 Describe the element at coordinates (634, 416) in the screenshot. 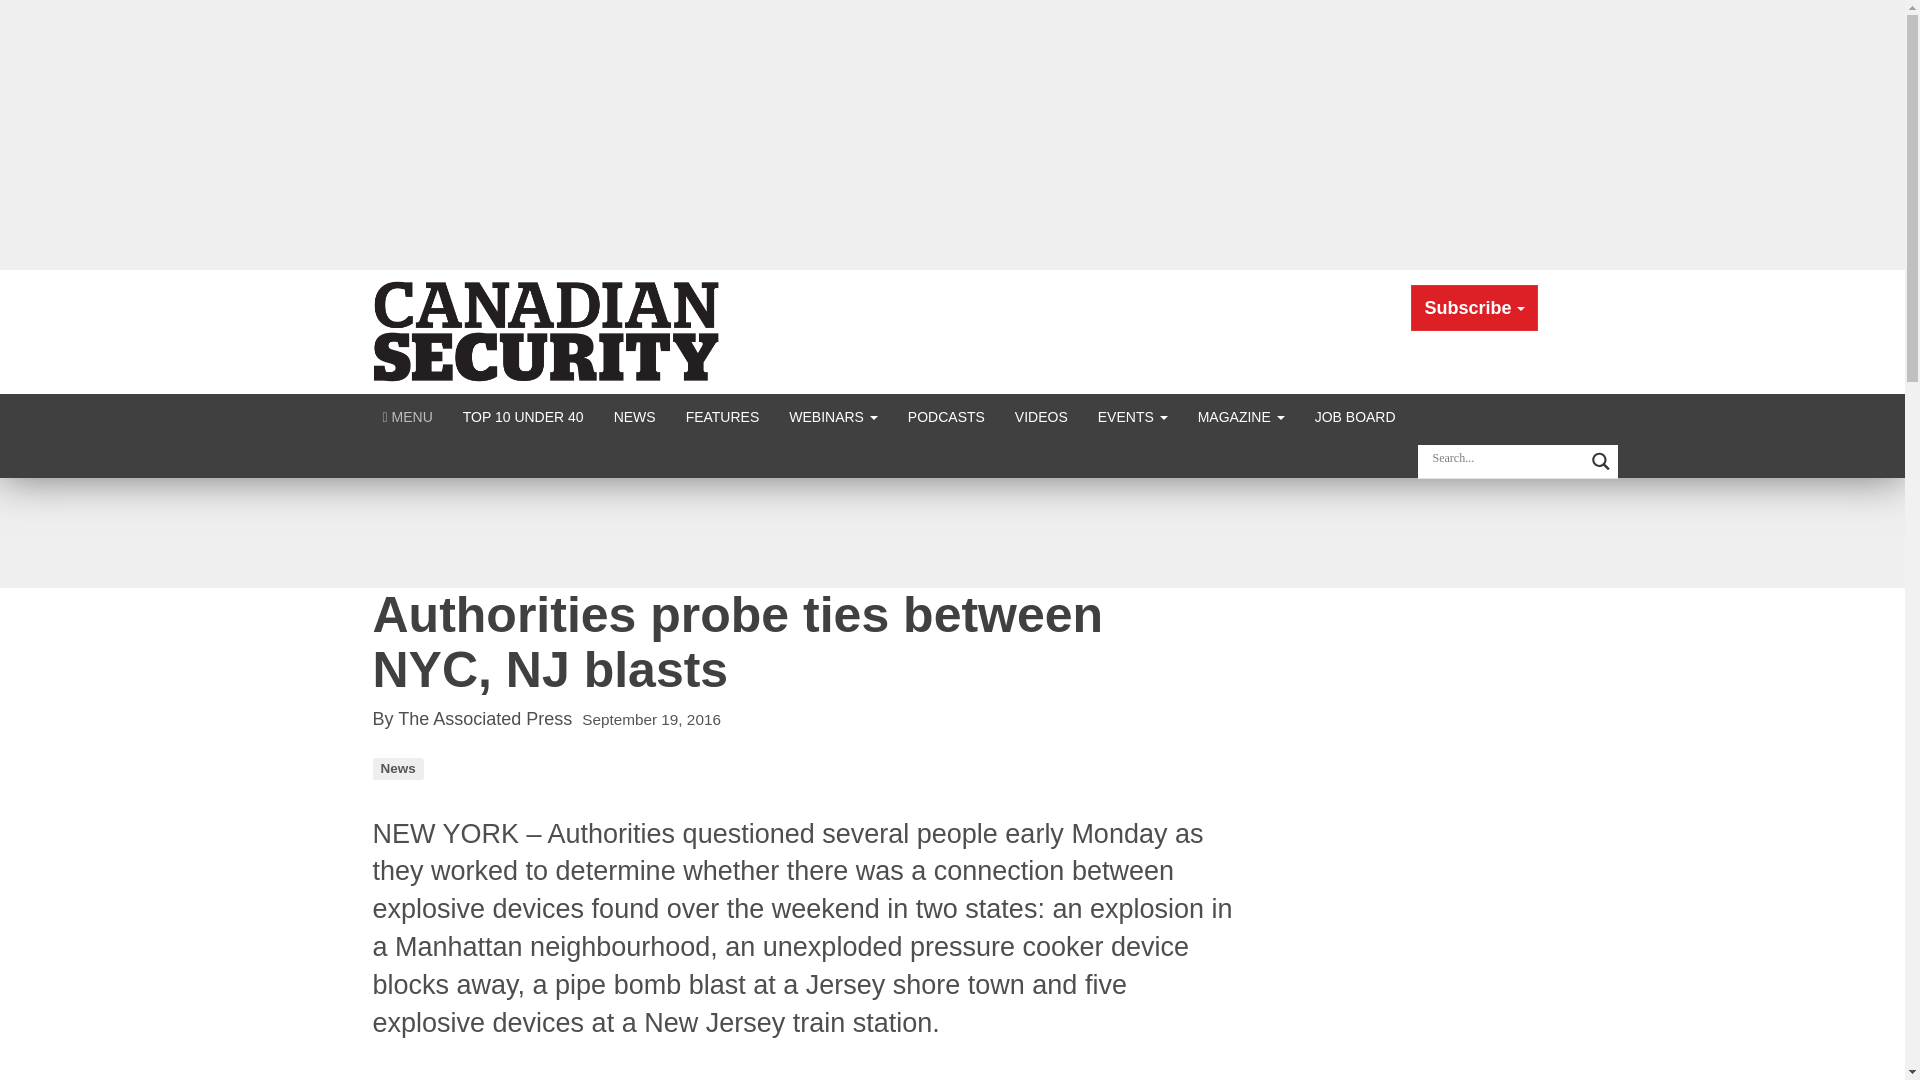

I see `NEWS` at that location.